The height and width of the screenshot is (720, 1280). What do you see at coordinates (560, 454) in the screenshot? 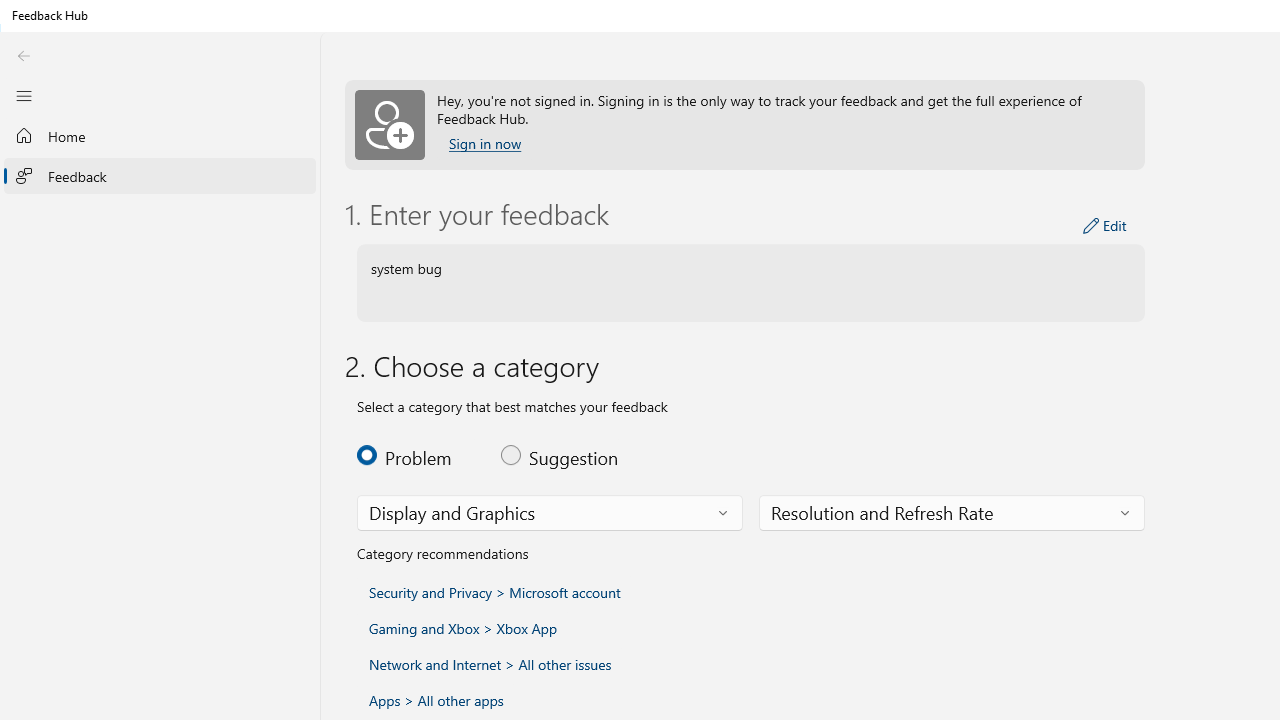
I see `Feedback type, Suggestion` at bounding box center [560, 454].